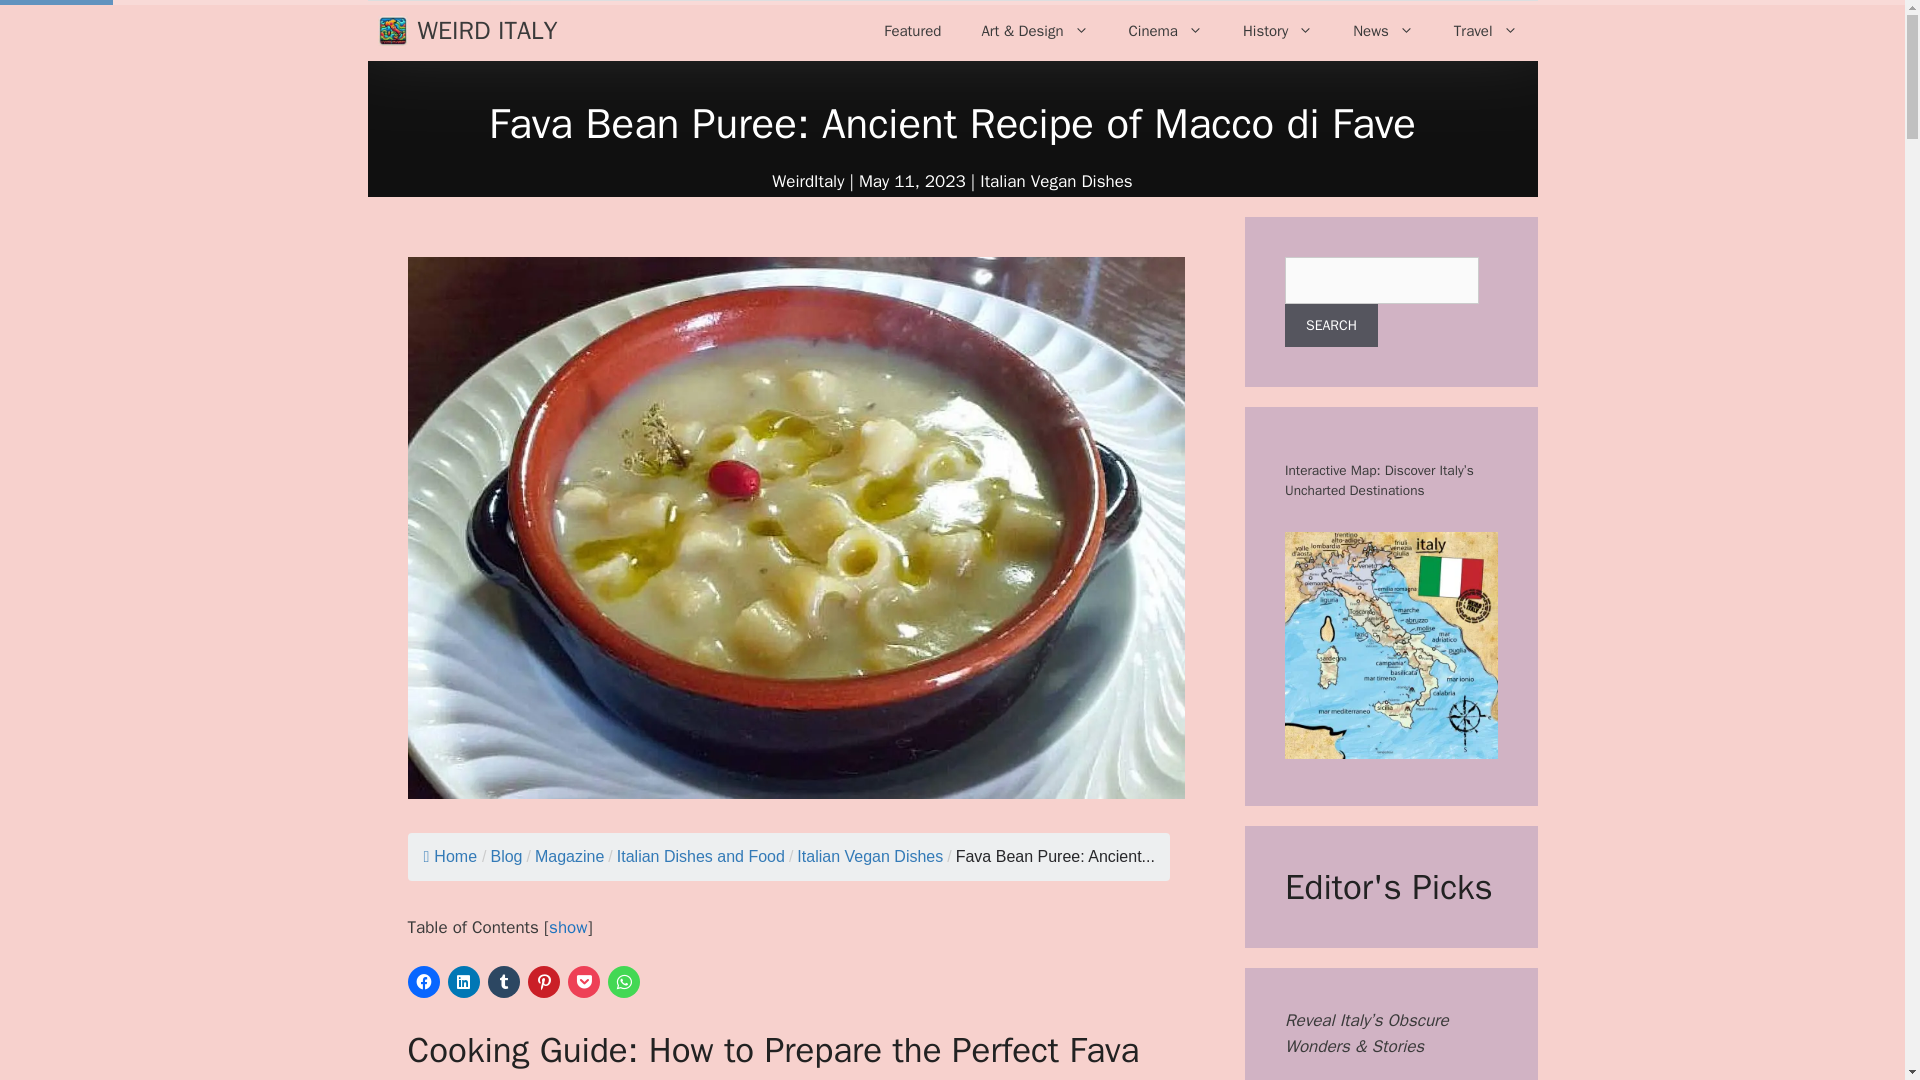  Describe the element at coordinates (808, 181) in the screenshot. I see `WeirdItaly` at that location.